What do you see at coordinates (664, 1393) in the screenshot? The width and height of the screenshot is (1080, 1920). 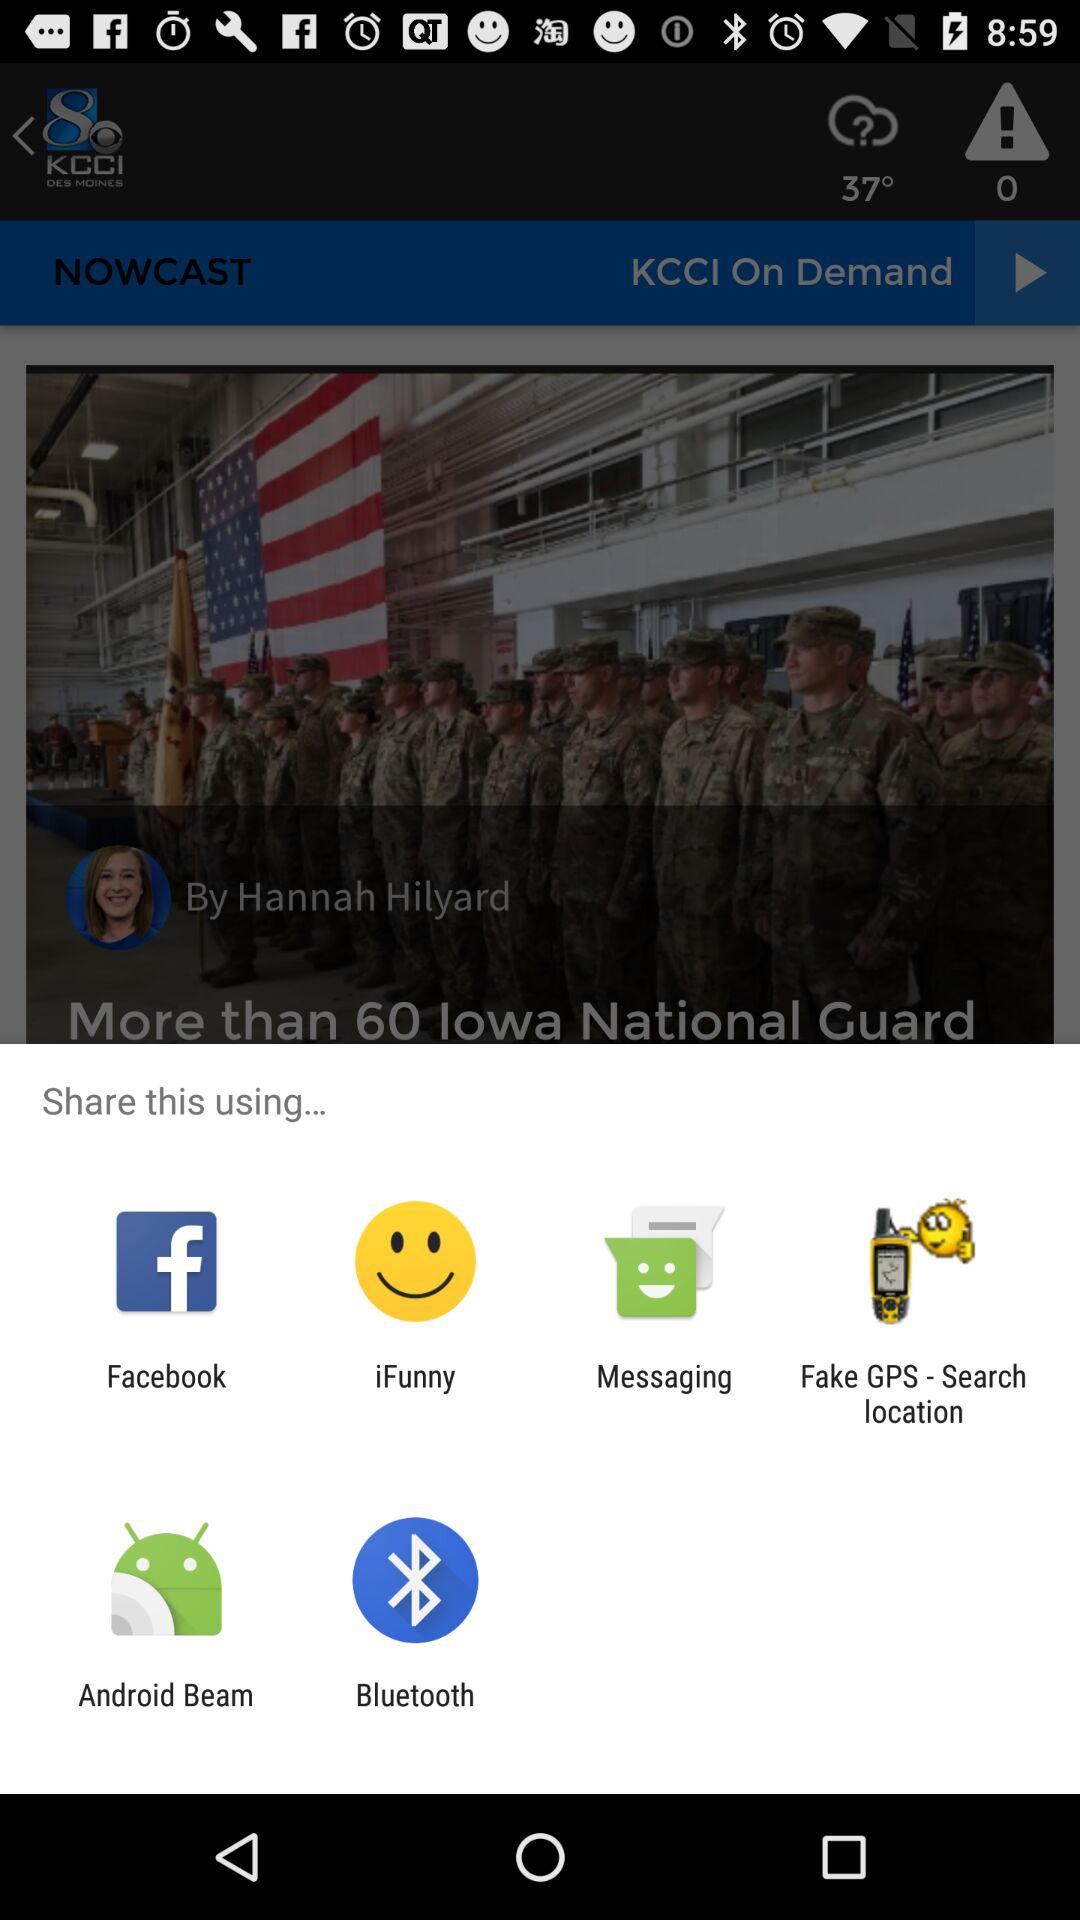 I see `launch the item to the right of ifunny` at bounding box center [664, 1393].